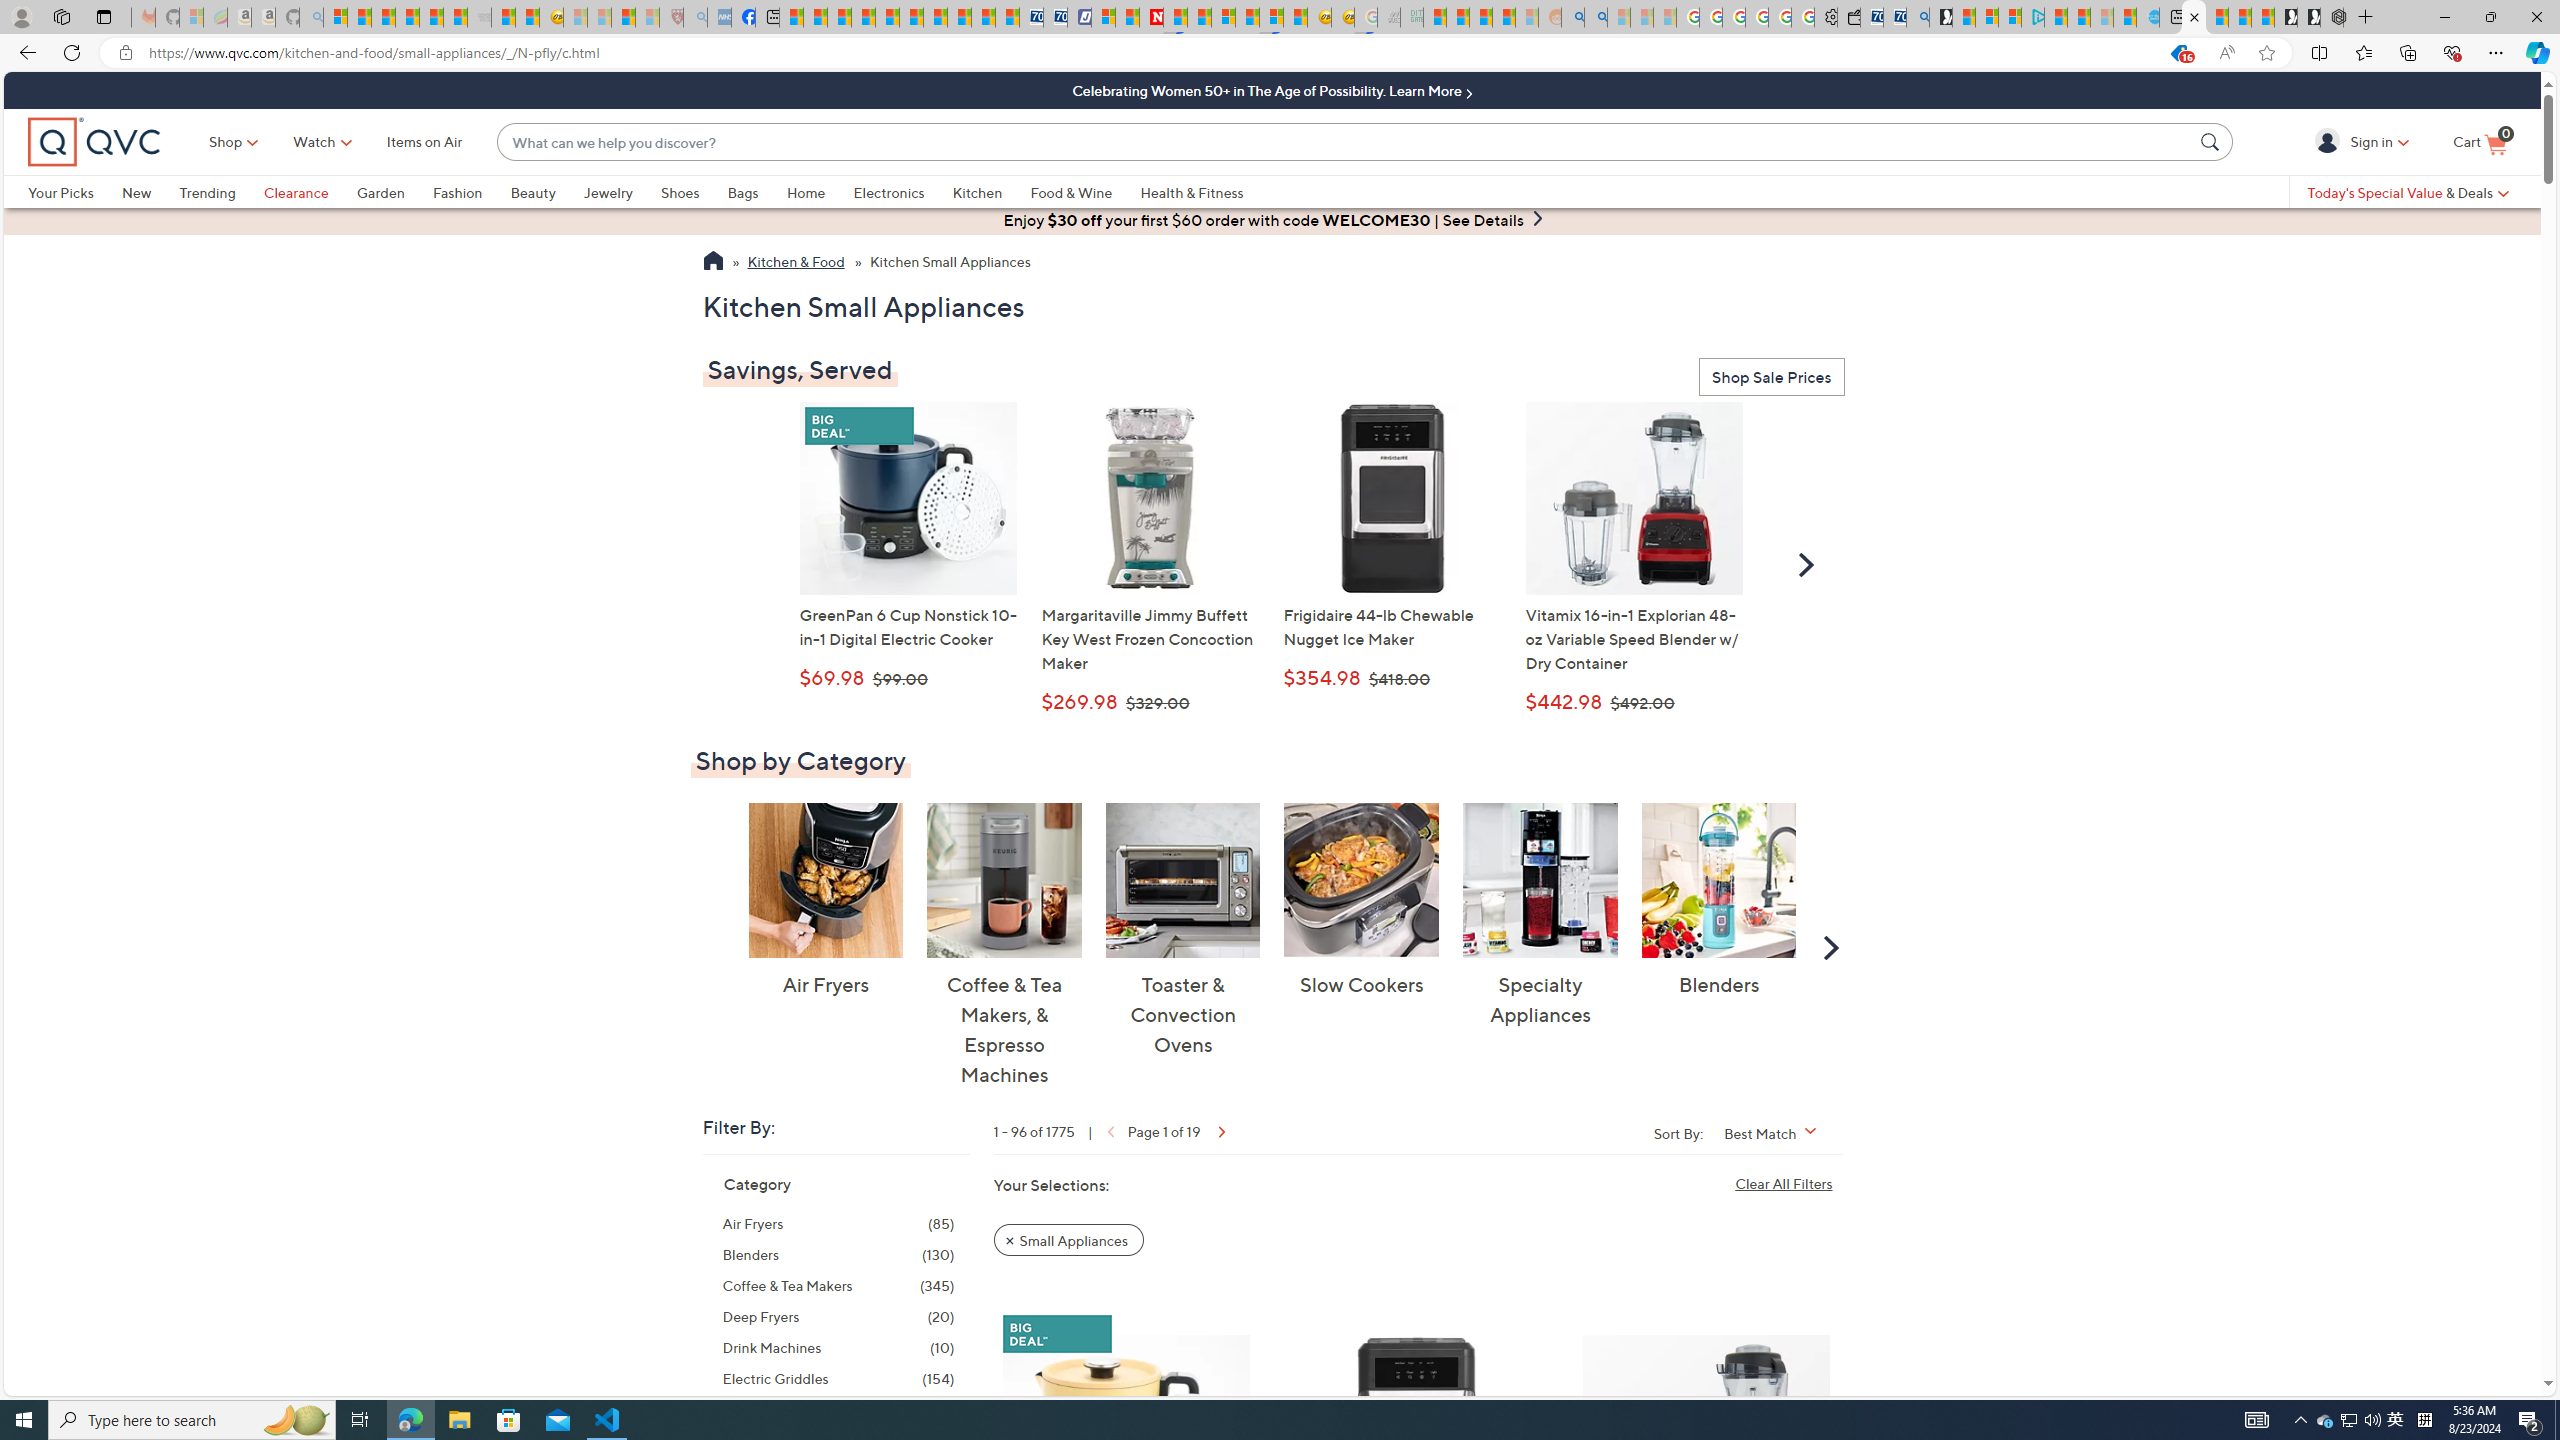 This screenshot has width=2560, height=1440. What do you see at coordinates (1126, 1444) in the screenshot?
I see `GreenPan 6 Cup Nonstick 10-in-1 Digital Electric Cooker` at bounding box center [1126, 1444].